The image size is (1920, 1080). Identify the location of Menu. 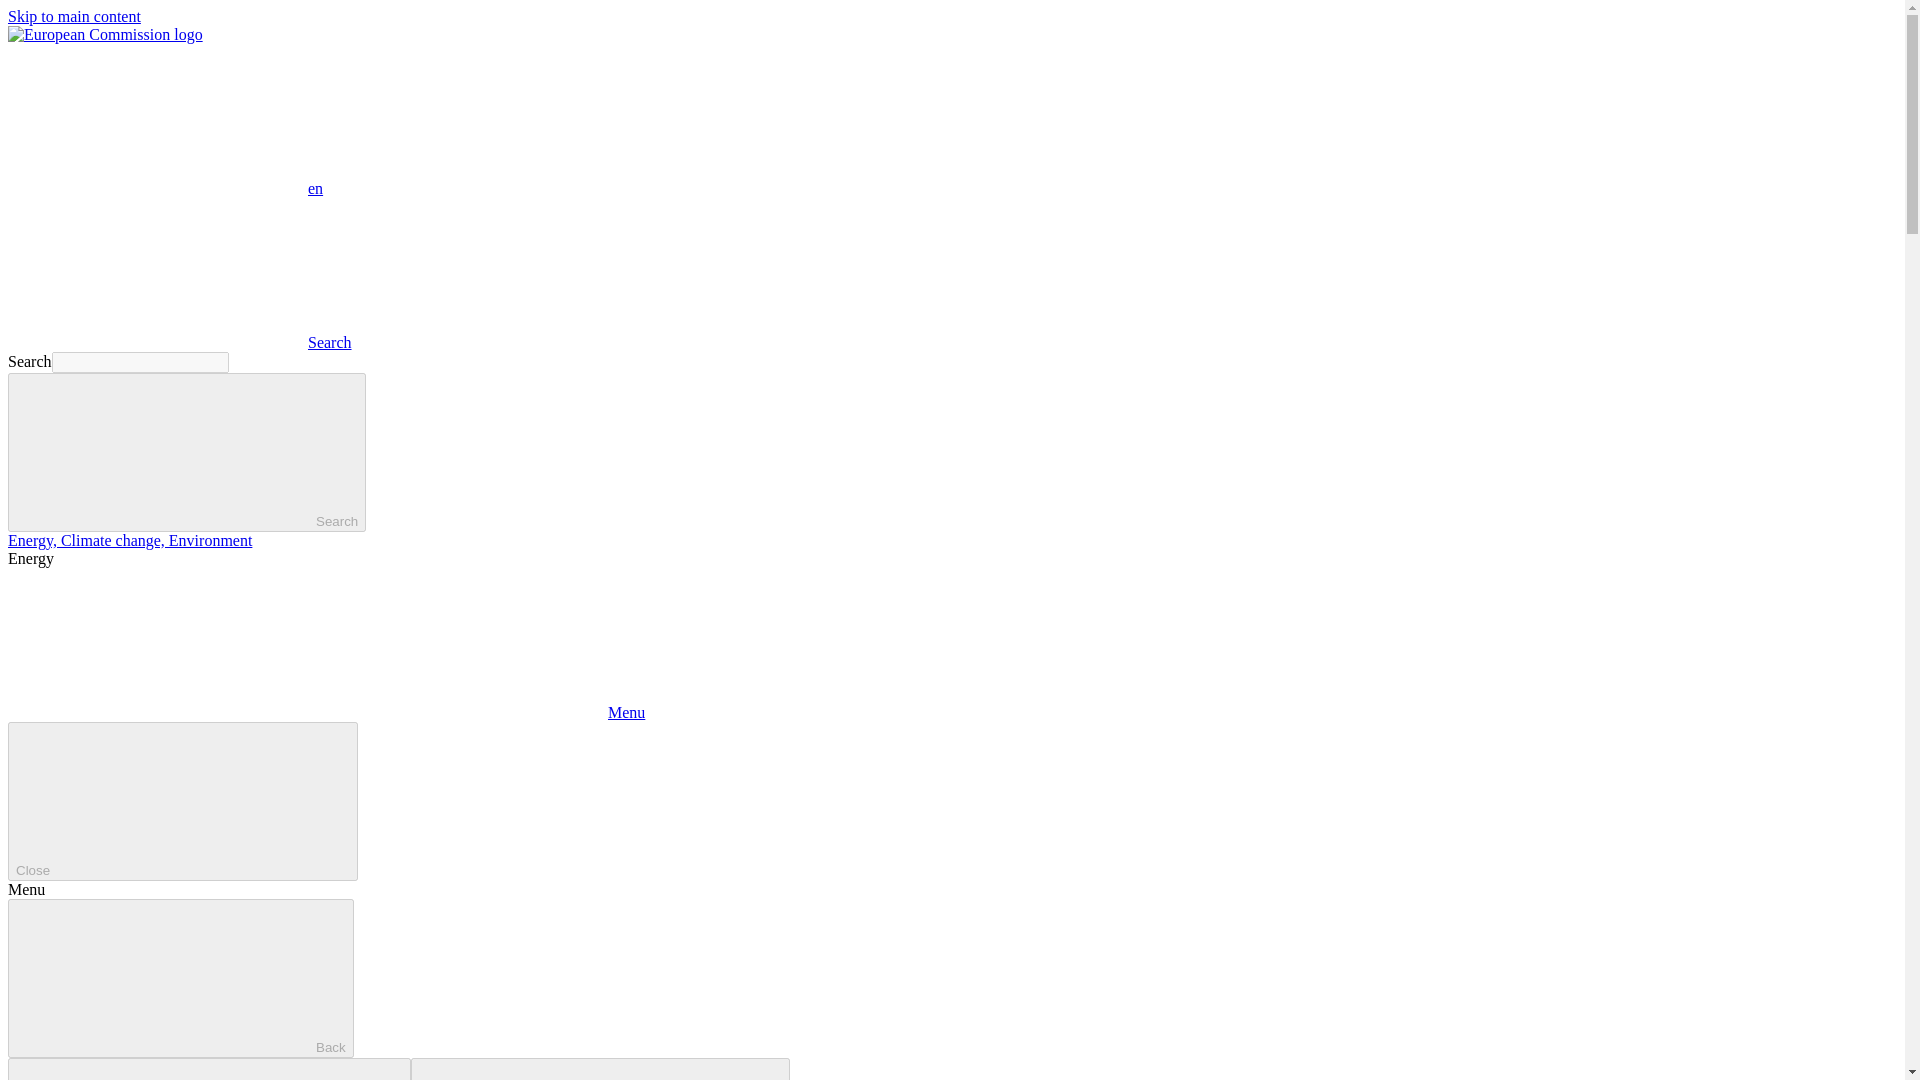
(326, 712).